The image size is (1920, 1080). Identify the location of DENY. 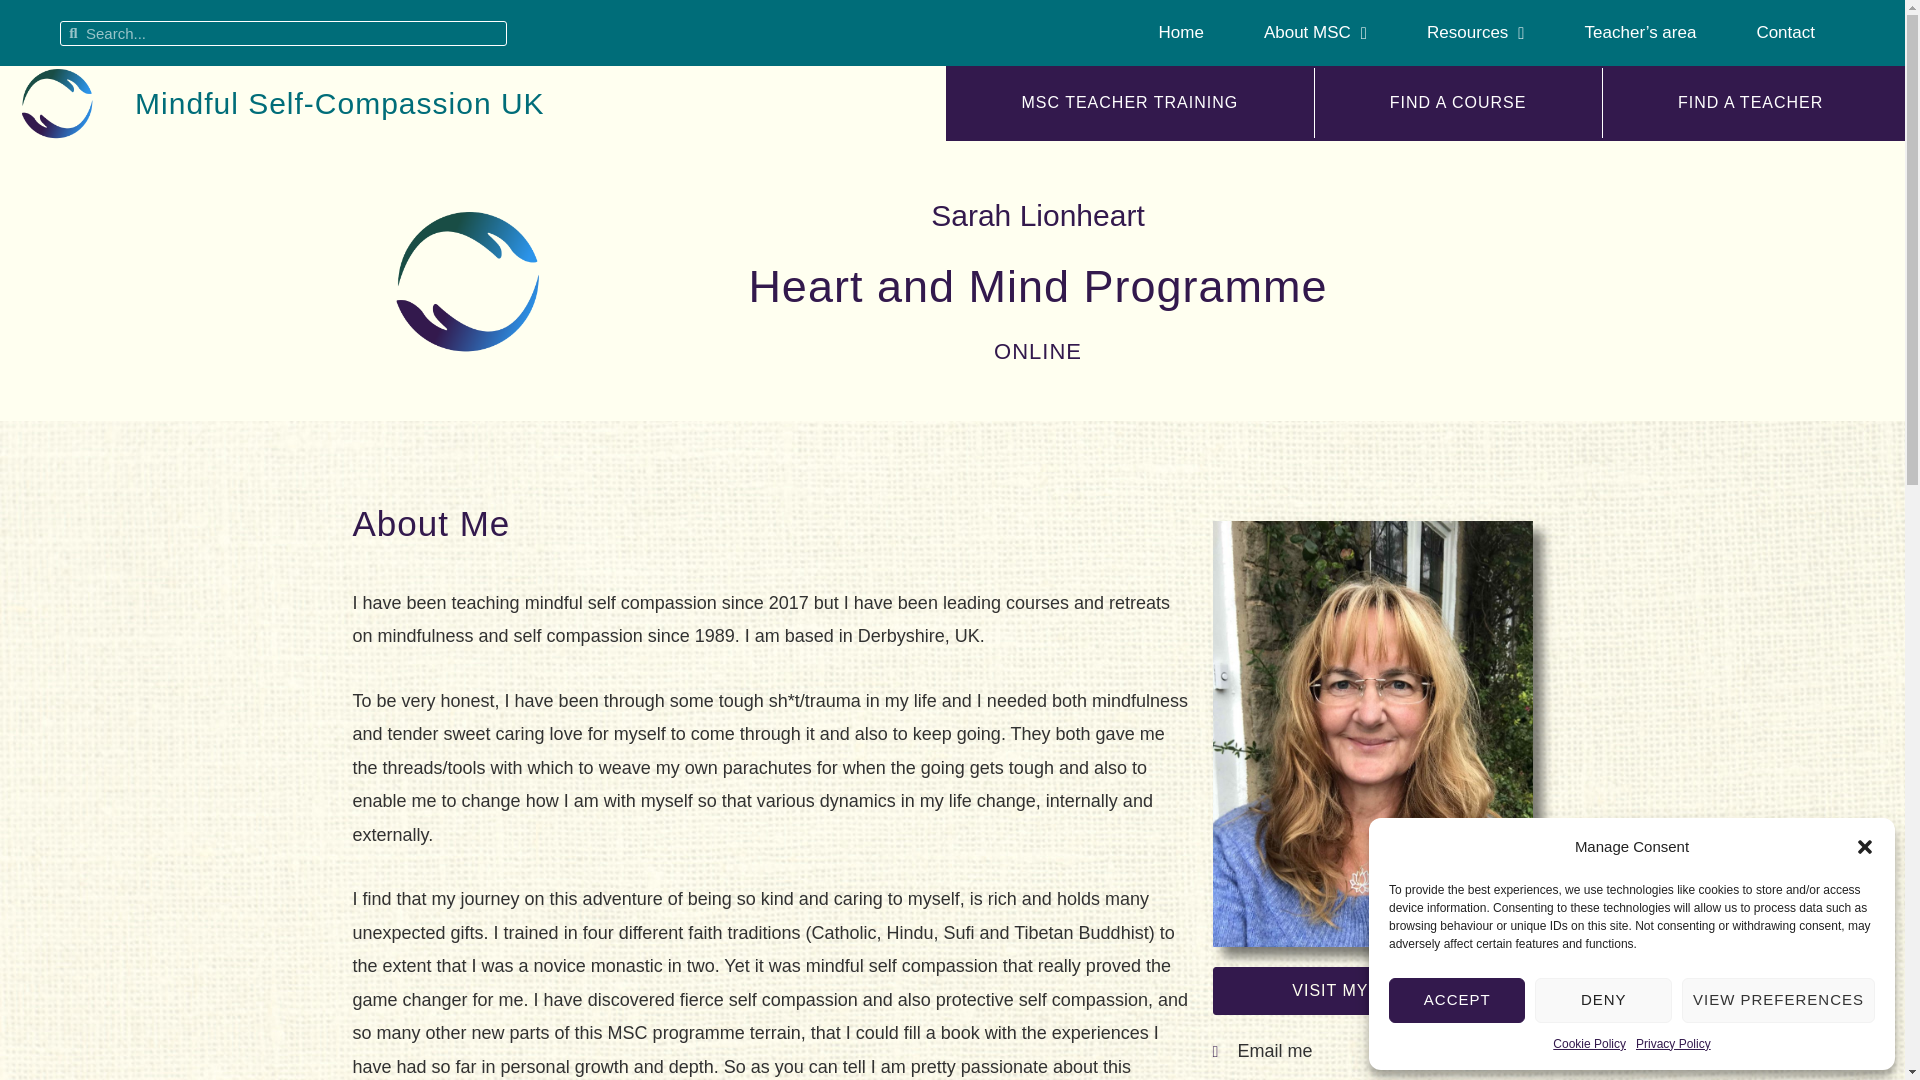
(1602, 1000).